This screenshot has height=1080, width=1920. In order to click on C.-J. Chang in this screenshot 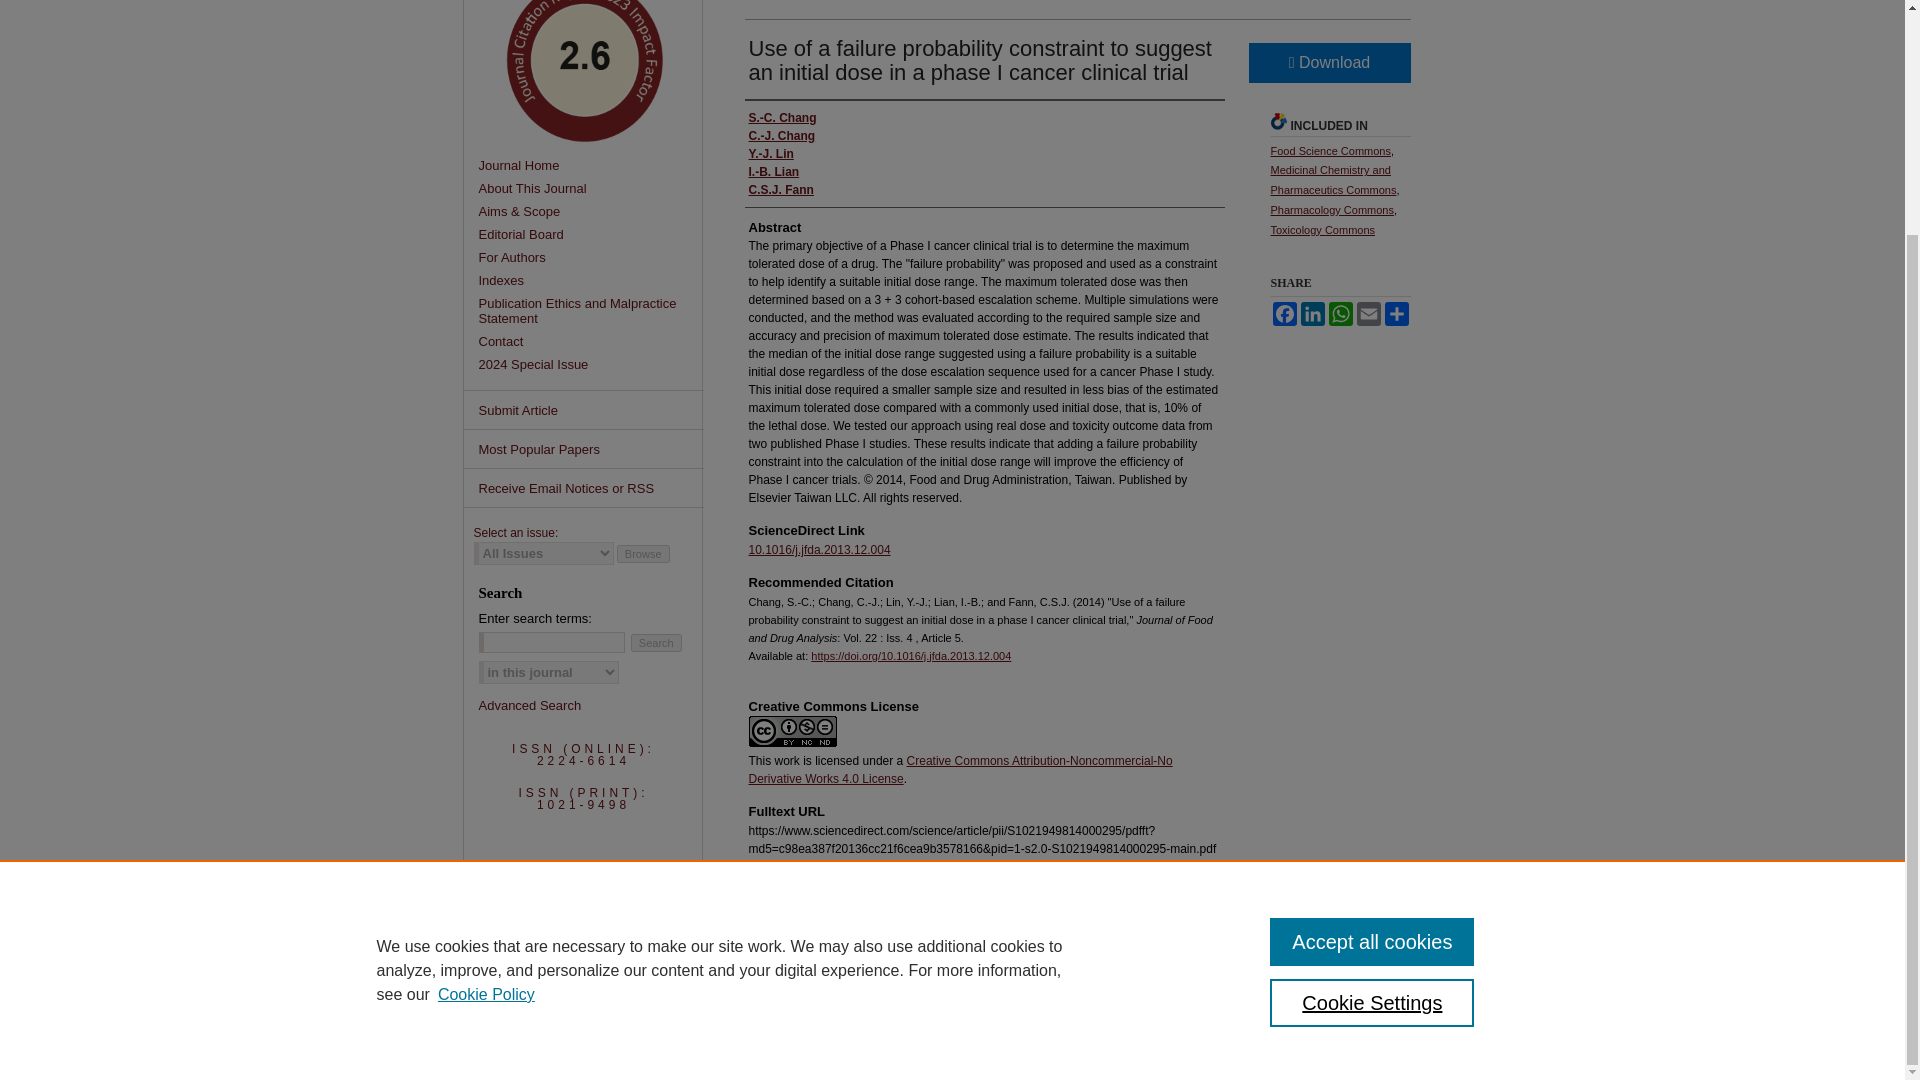, I will do `click(781, 136)`.